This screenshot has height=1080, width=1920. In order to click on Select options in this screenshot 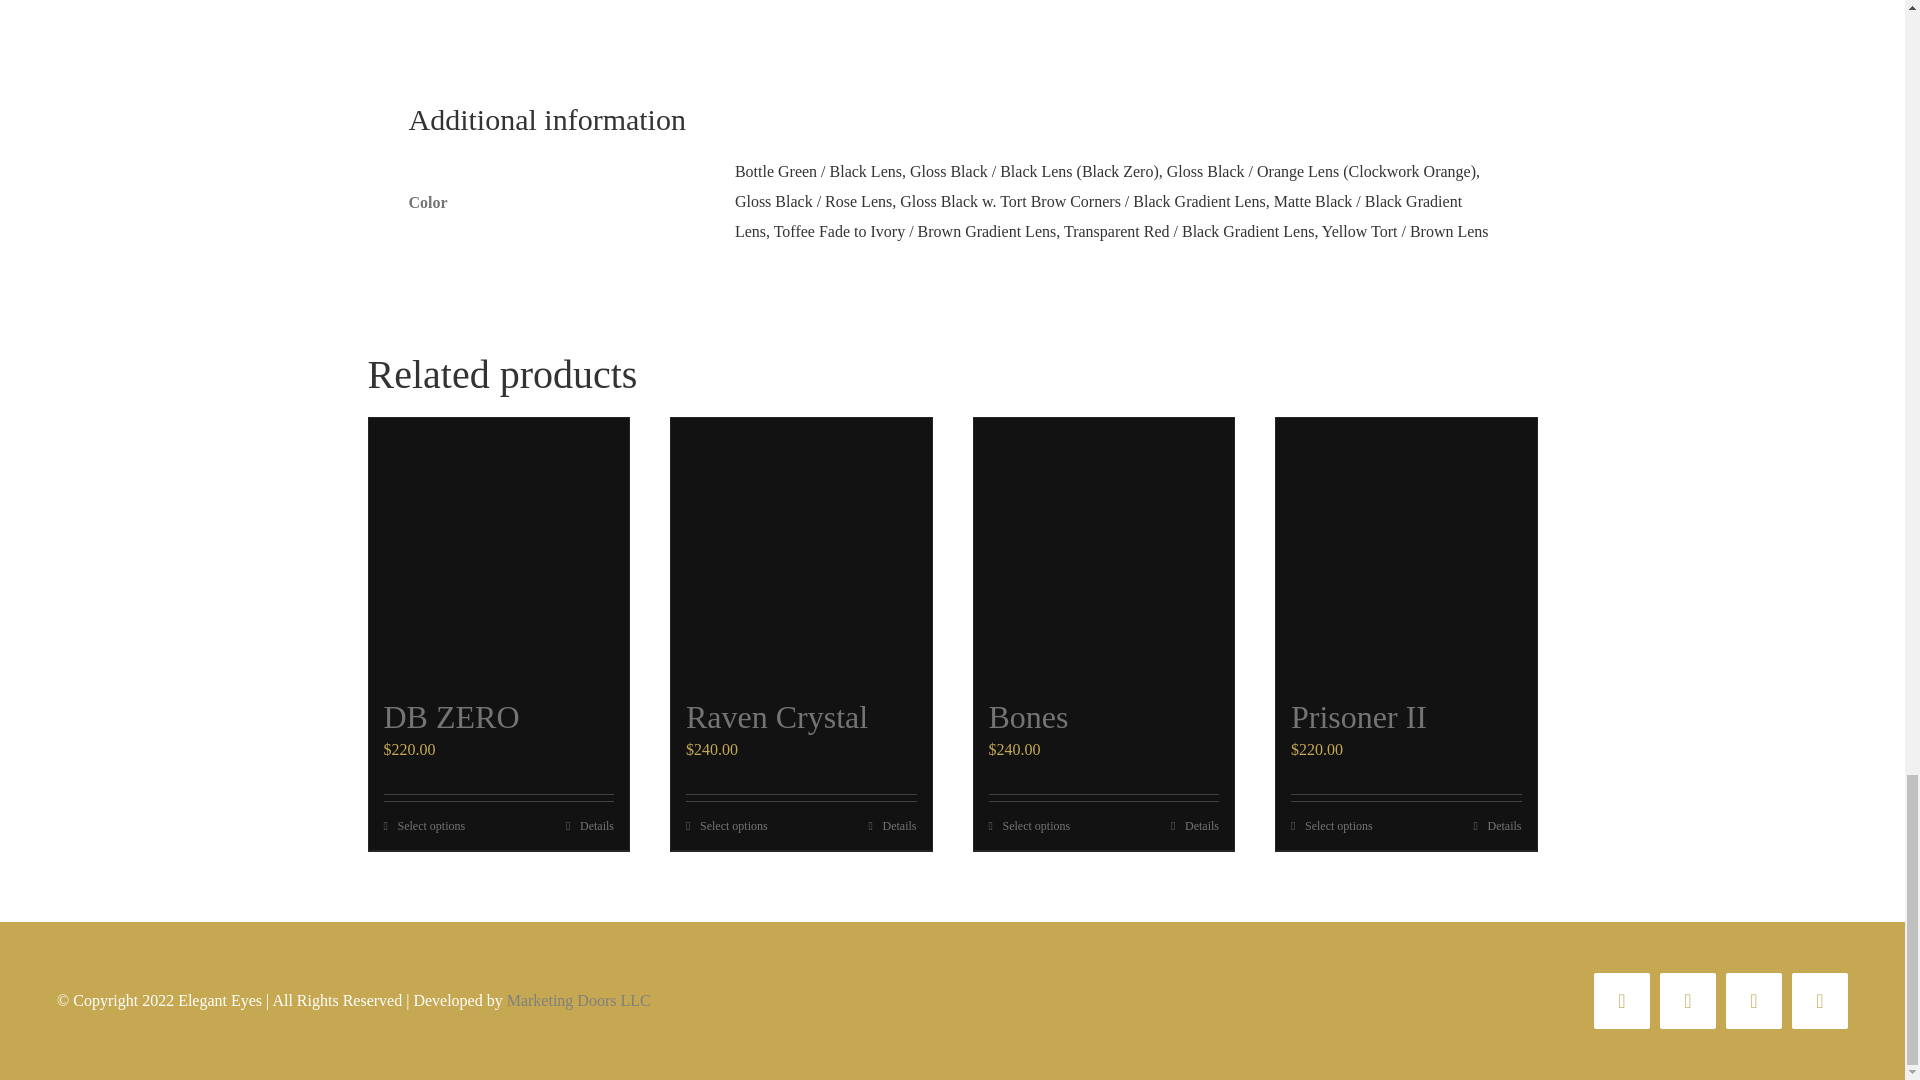, I will do `click(726, 825)`.